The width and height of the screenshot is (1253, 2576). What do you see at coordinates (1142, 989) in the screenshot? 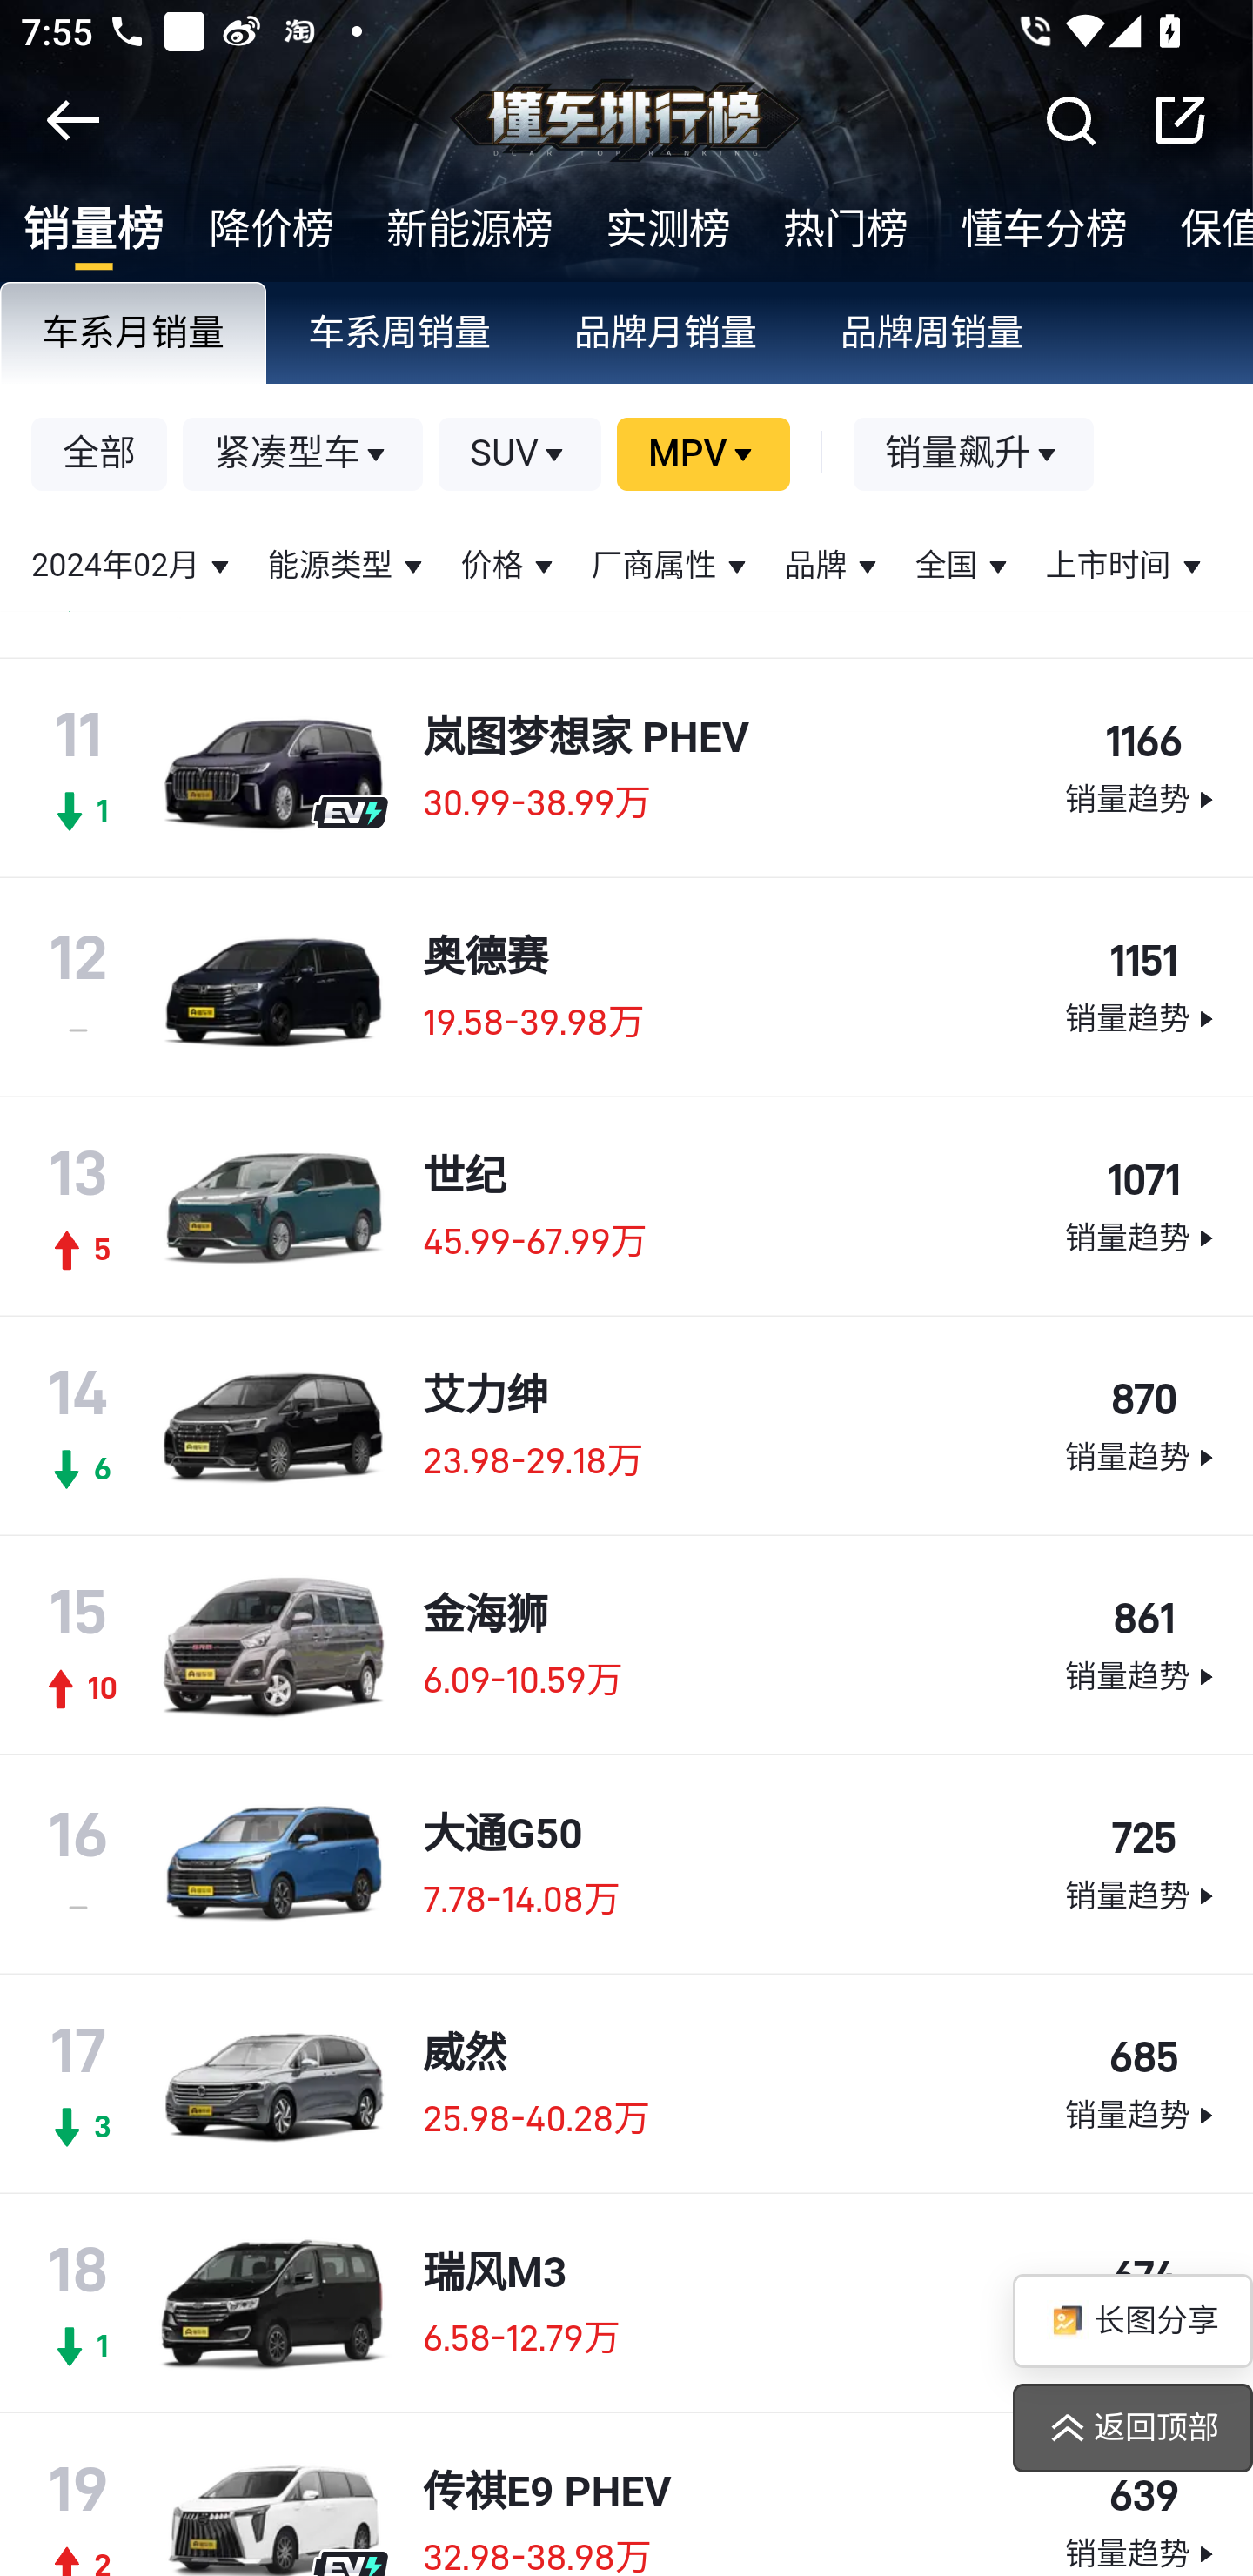
I see `1151 销量趋势` at bounding box center [1142, 989].